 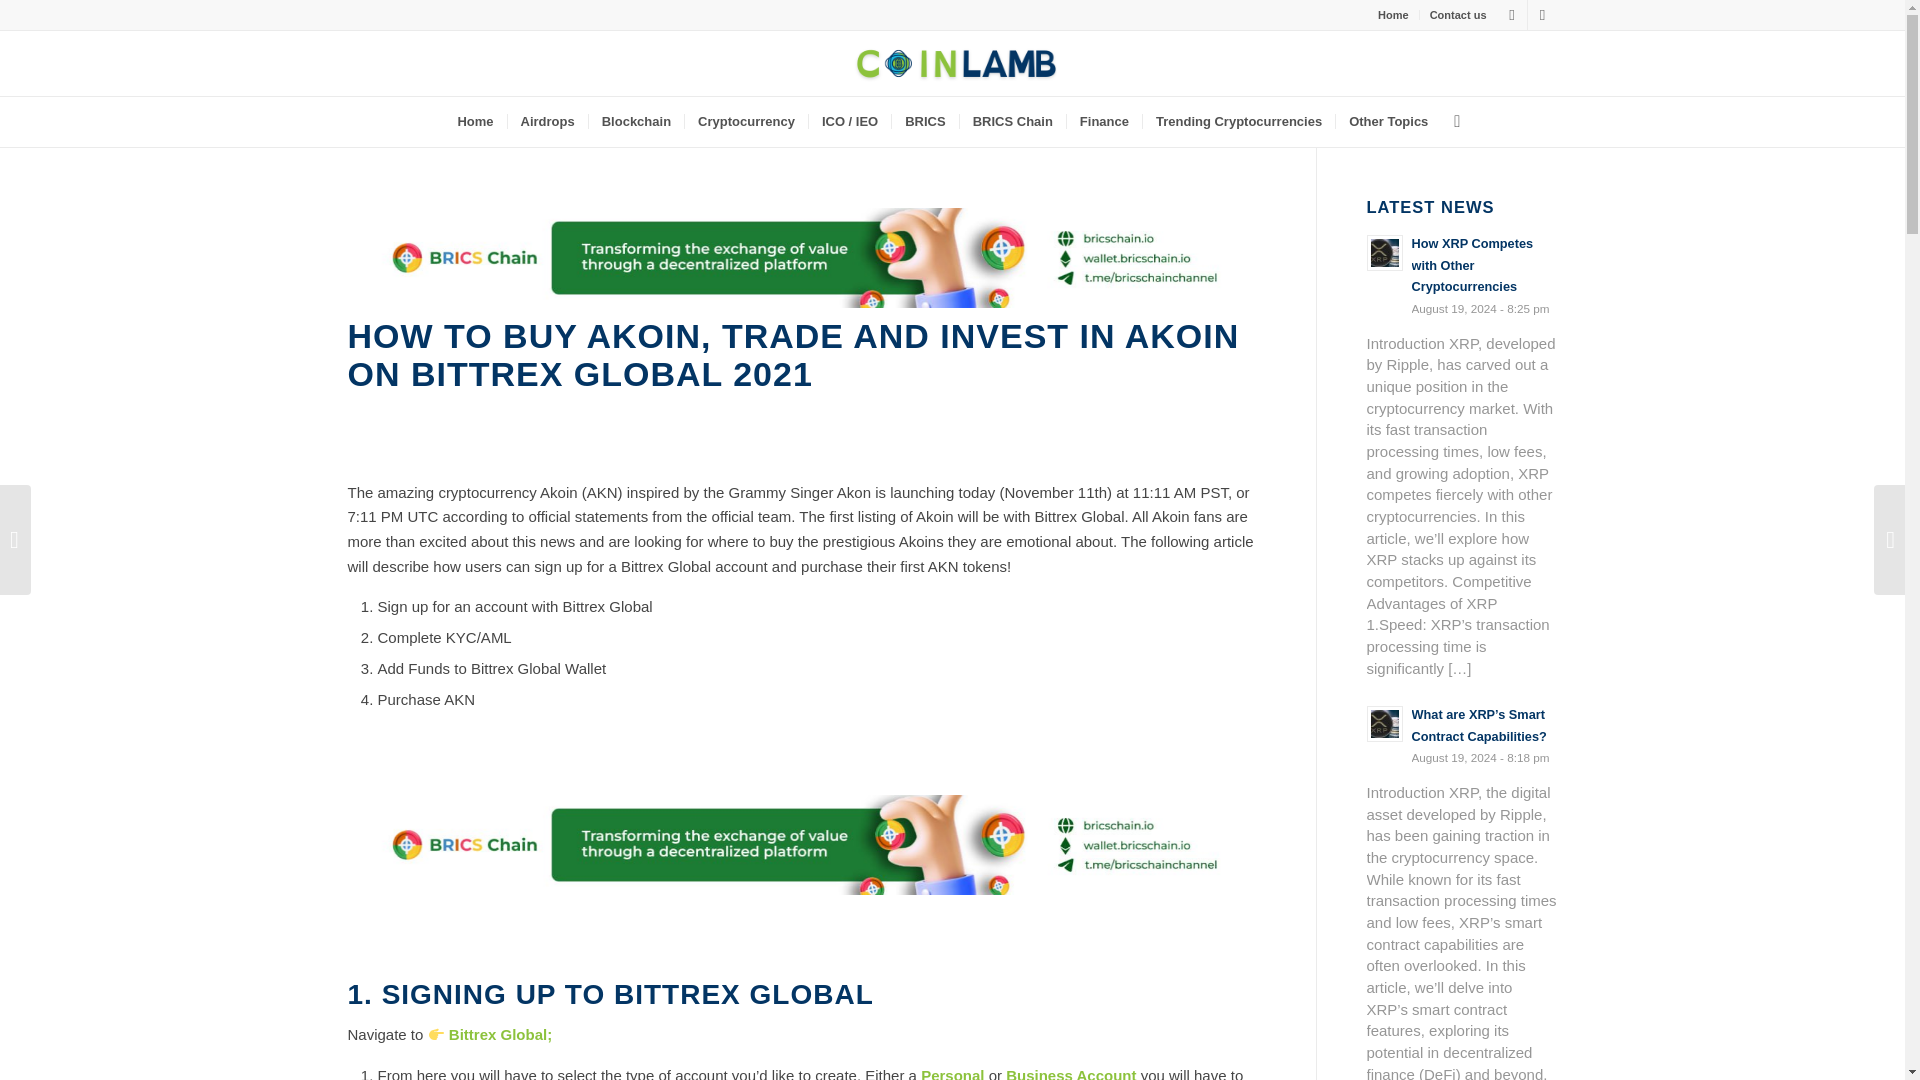 What do you see at coordinates (1238, 122) in the screenshot?
I see `Trending Cryptocurrencies` at bounding box center [1238, 122].